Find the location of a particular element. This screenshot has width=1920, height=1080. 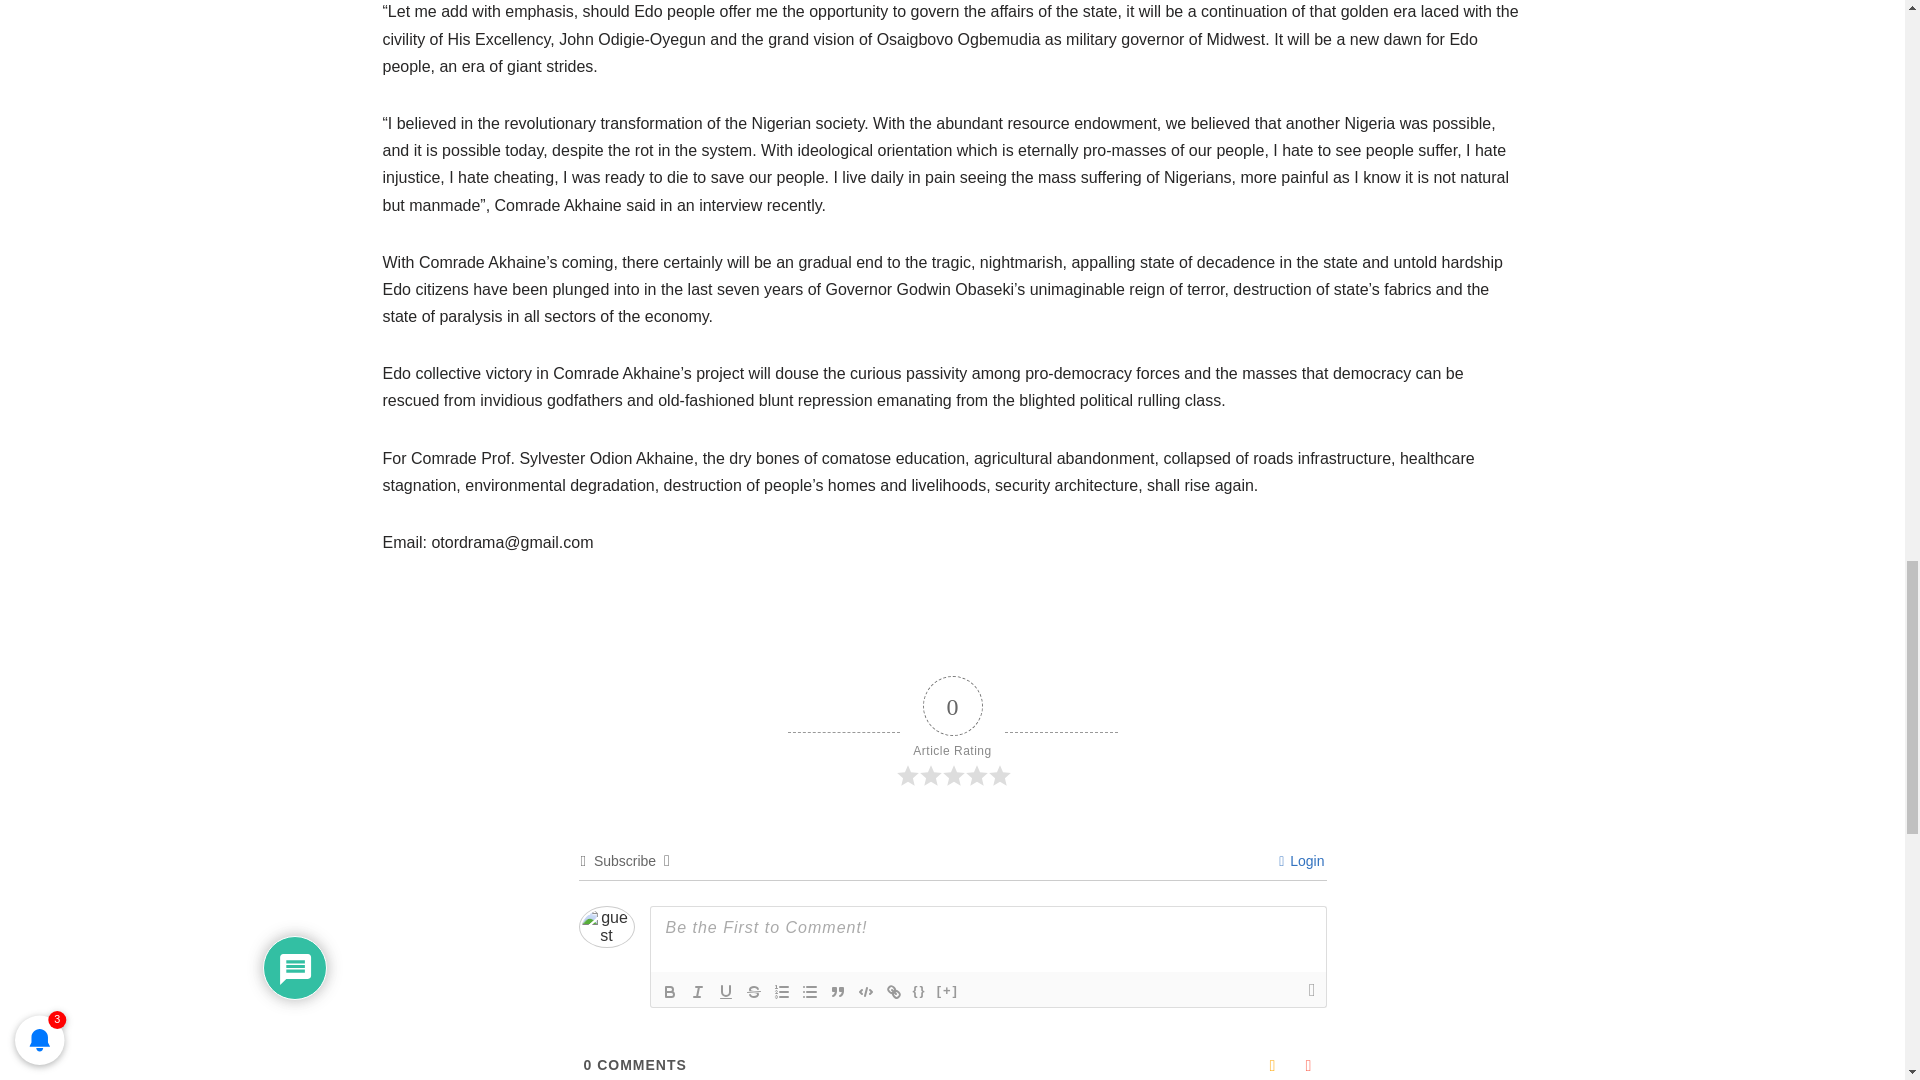

Blockquote is located at coordinates (838, 992).